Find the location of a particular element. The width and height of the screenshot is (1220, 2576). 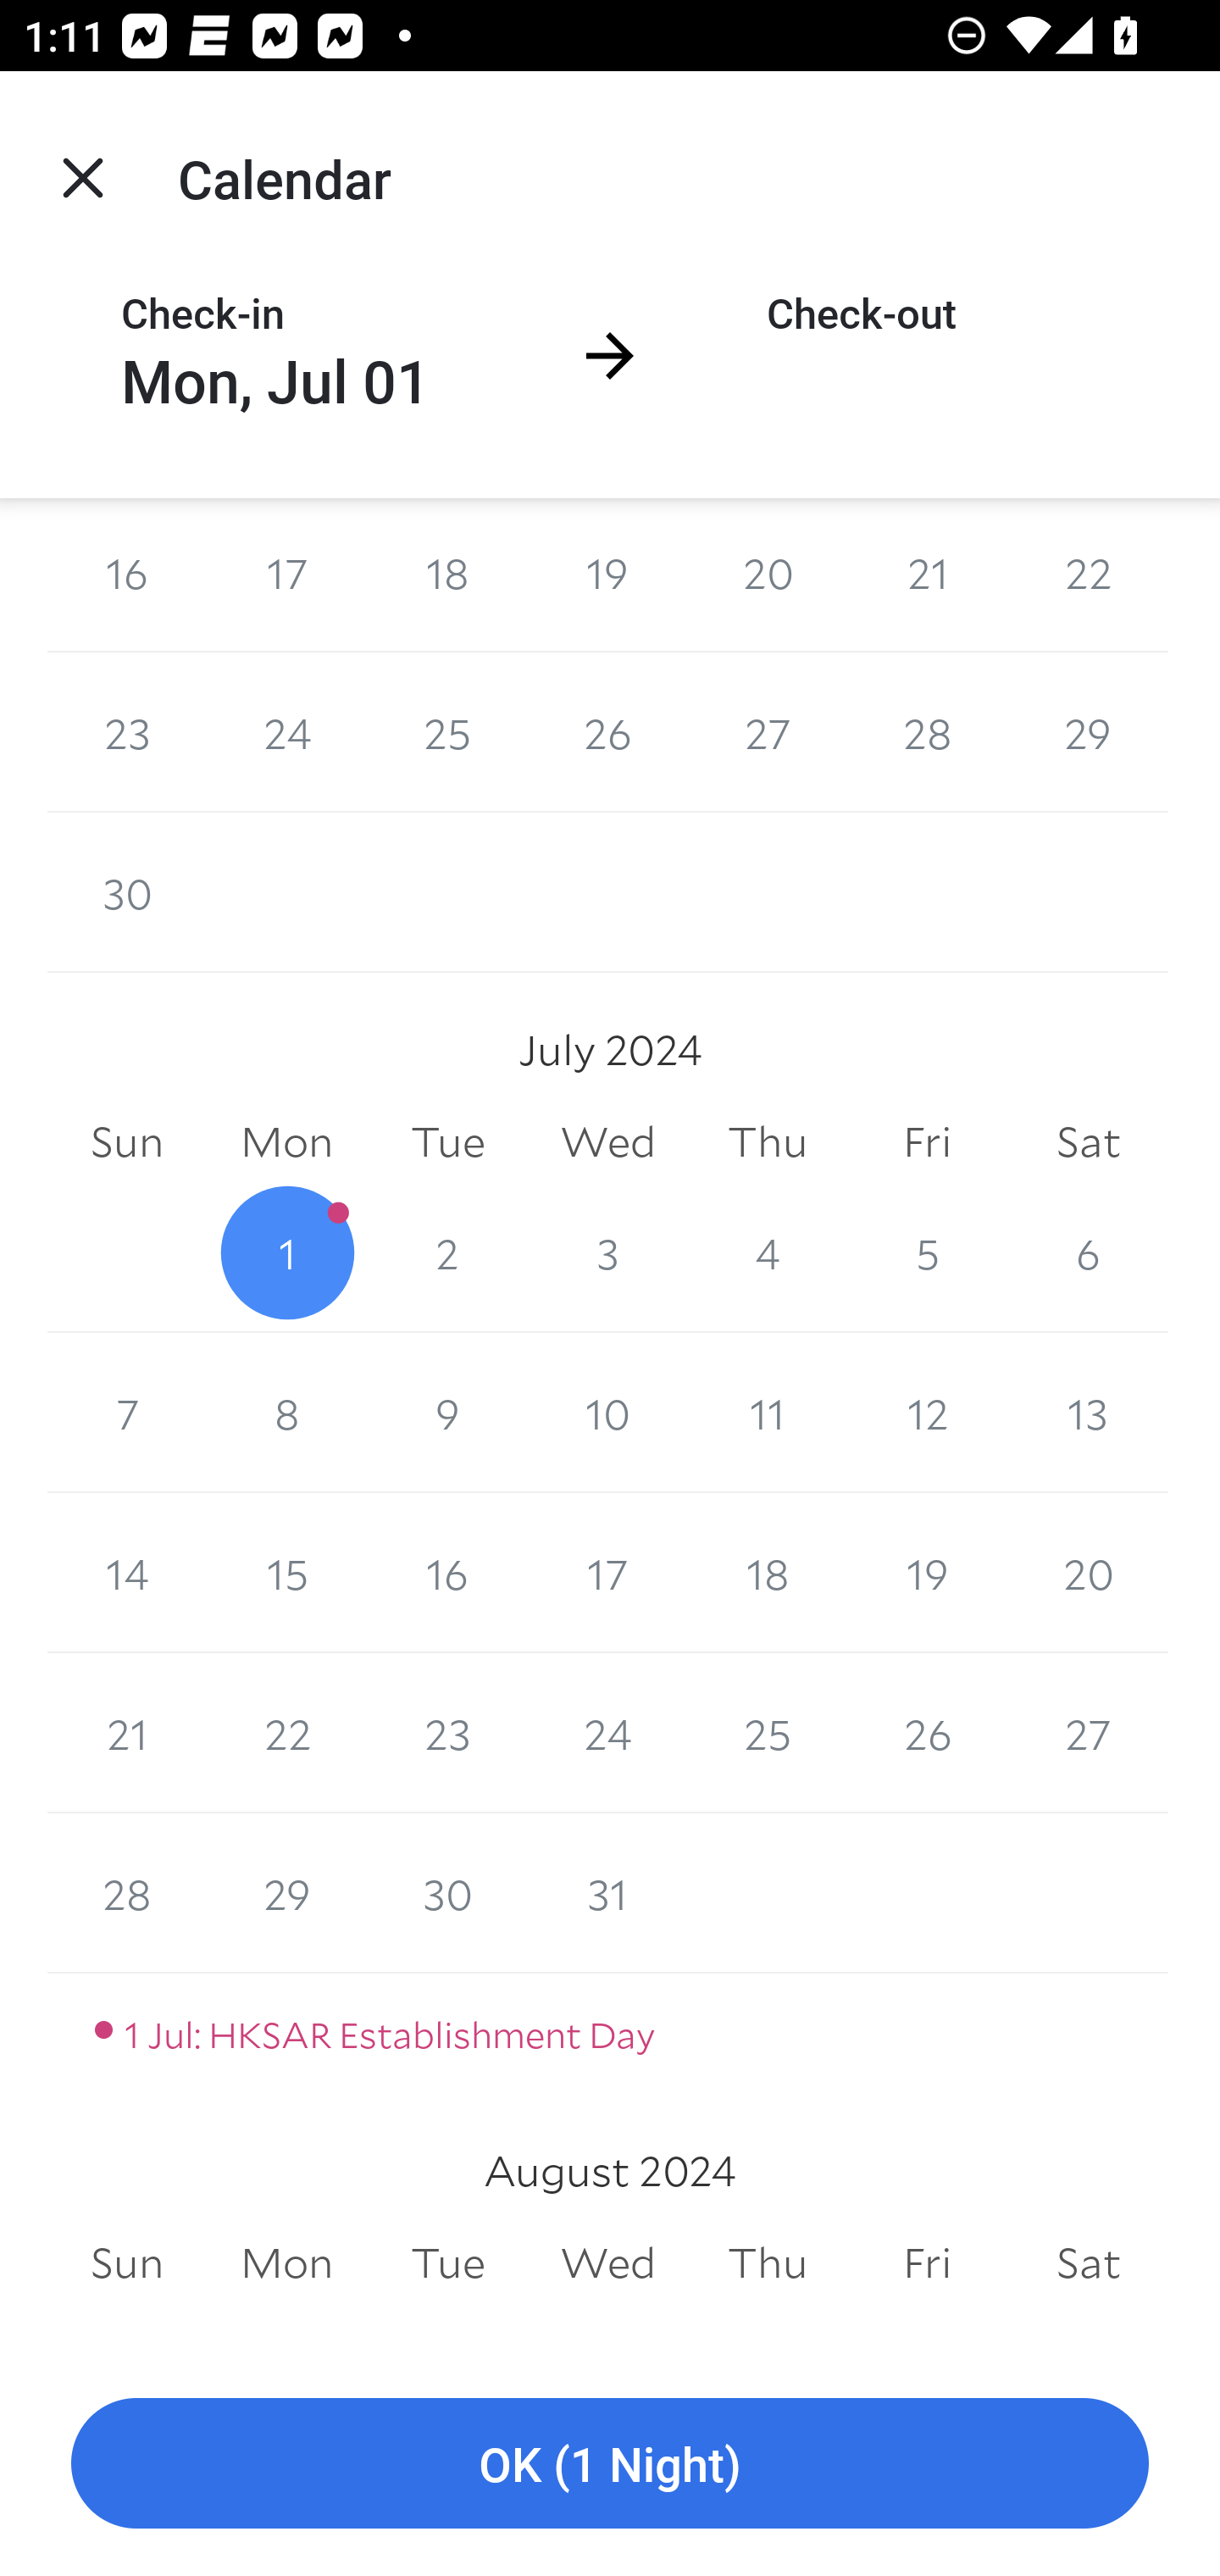

2 2 July 2024 is located at coordinates (447, 1252).